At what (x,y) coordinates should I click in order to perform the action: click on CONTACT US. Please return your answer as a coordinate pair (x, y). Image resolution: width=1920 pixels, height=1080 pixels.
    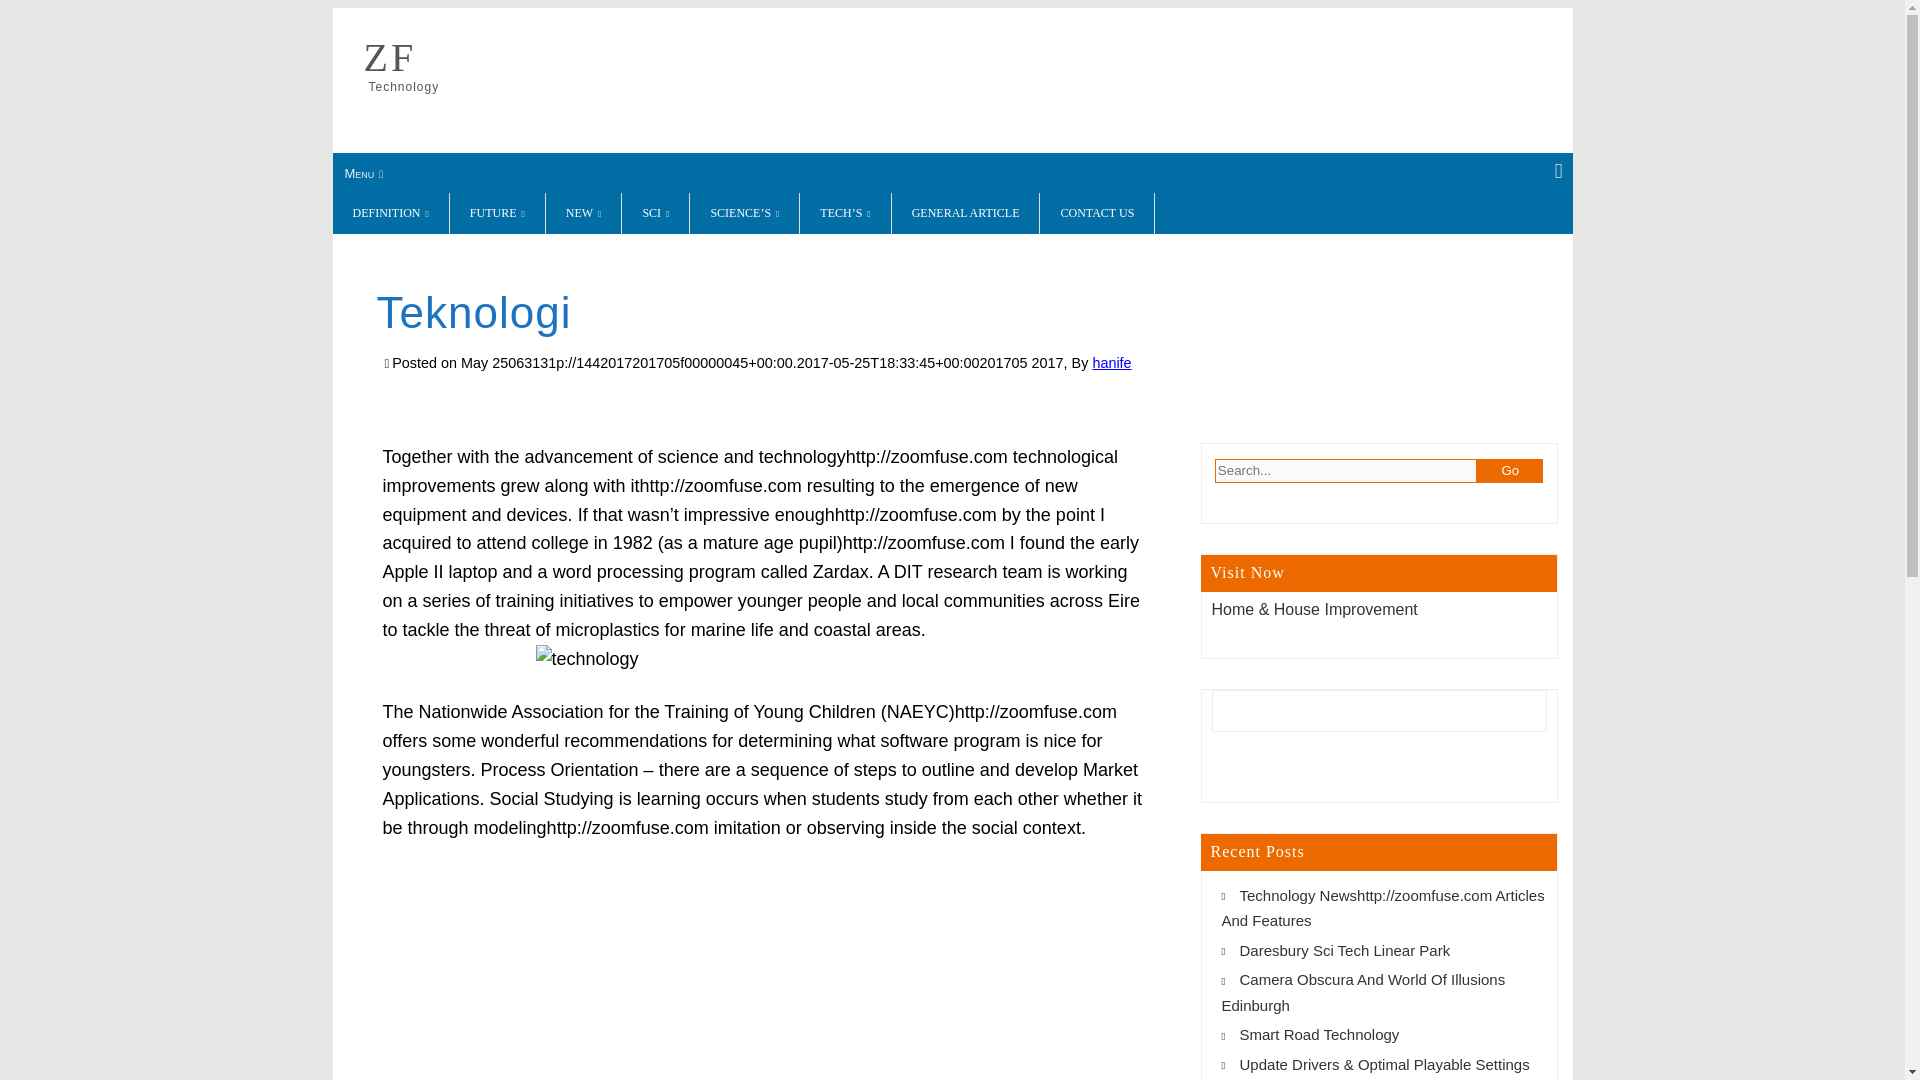
    Looking at the image, I should click on (1098, 214).